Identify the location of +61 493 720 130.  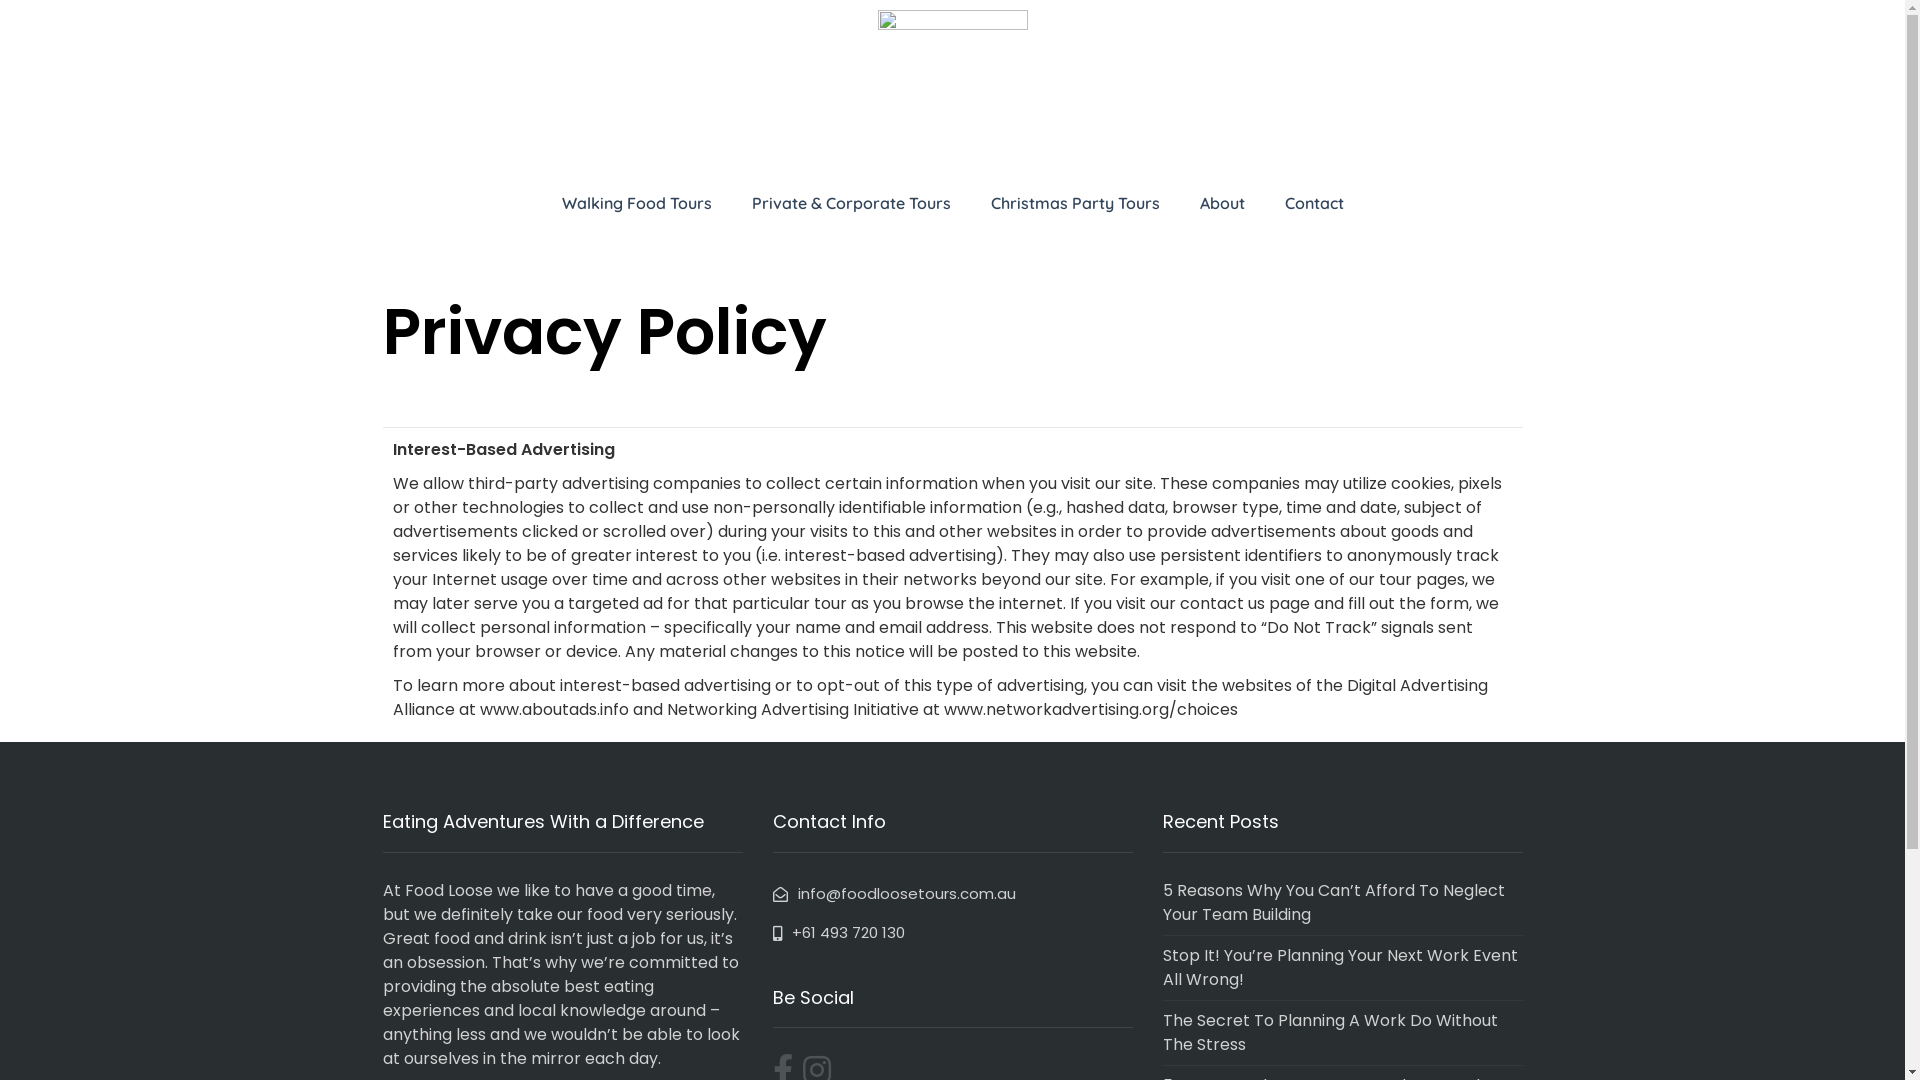
(838, 932).